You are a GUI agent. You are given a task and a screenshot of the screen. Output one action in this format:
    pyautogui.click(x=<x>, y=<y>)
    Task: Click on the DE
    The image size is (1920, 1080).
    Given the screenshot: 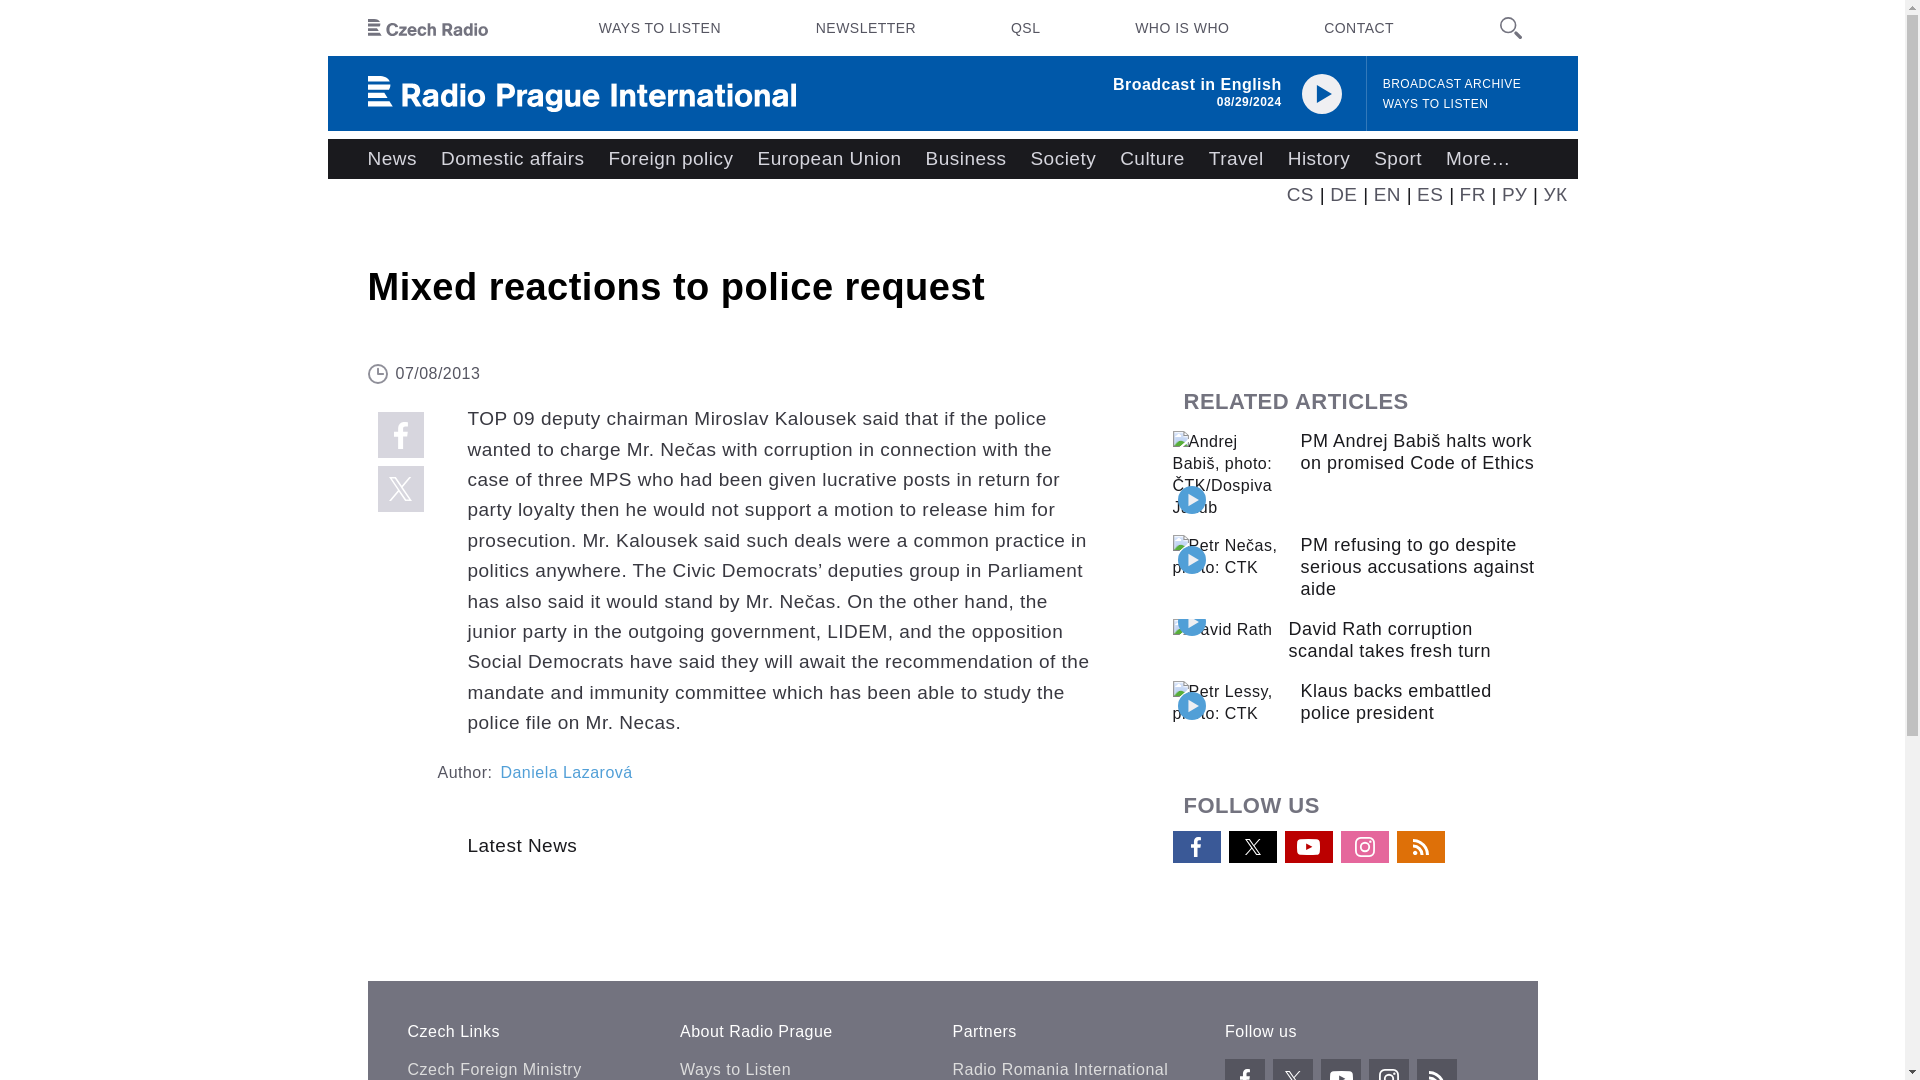 What is the action you would take?
    pyautogui.click(x=1344, y=194)
    